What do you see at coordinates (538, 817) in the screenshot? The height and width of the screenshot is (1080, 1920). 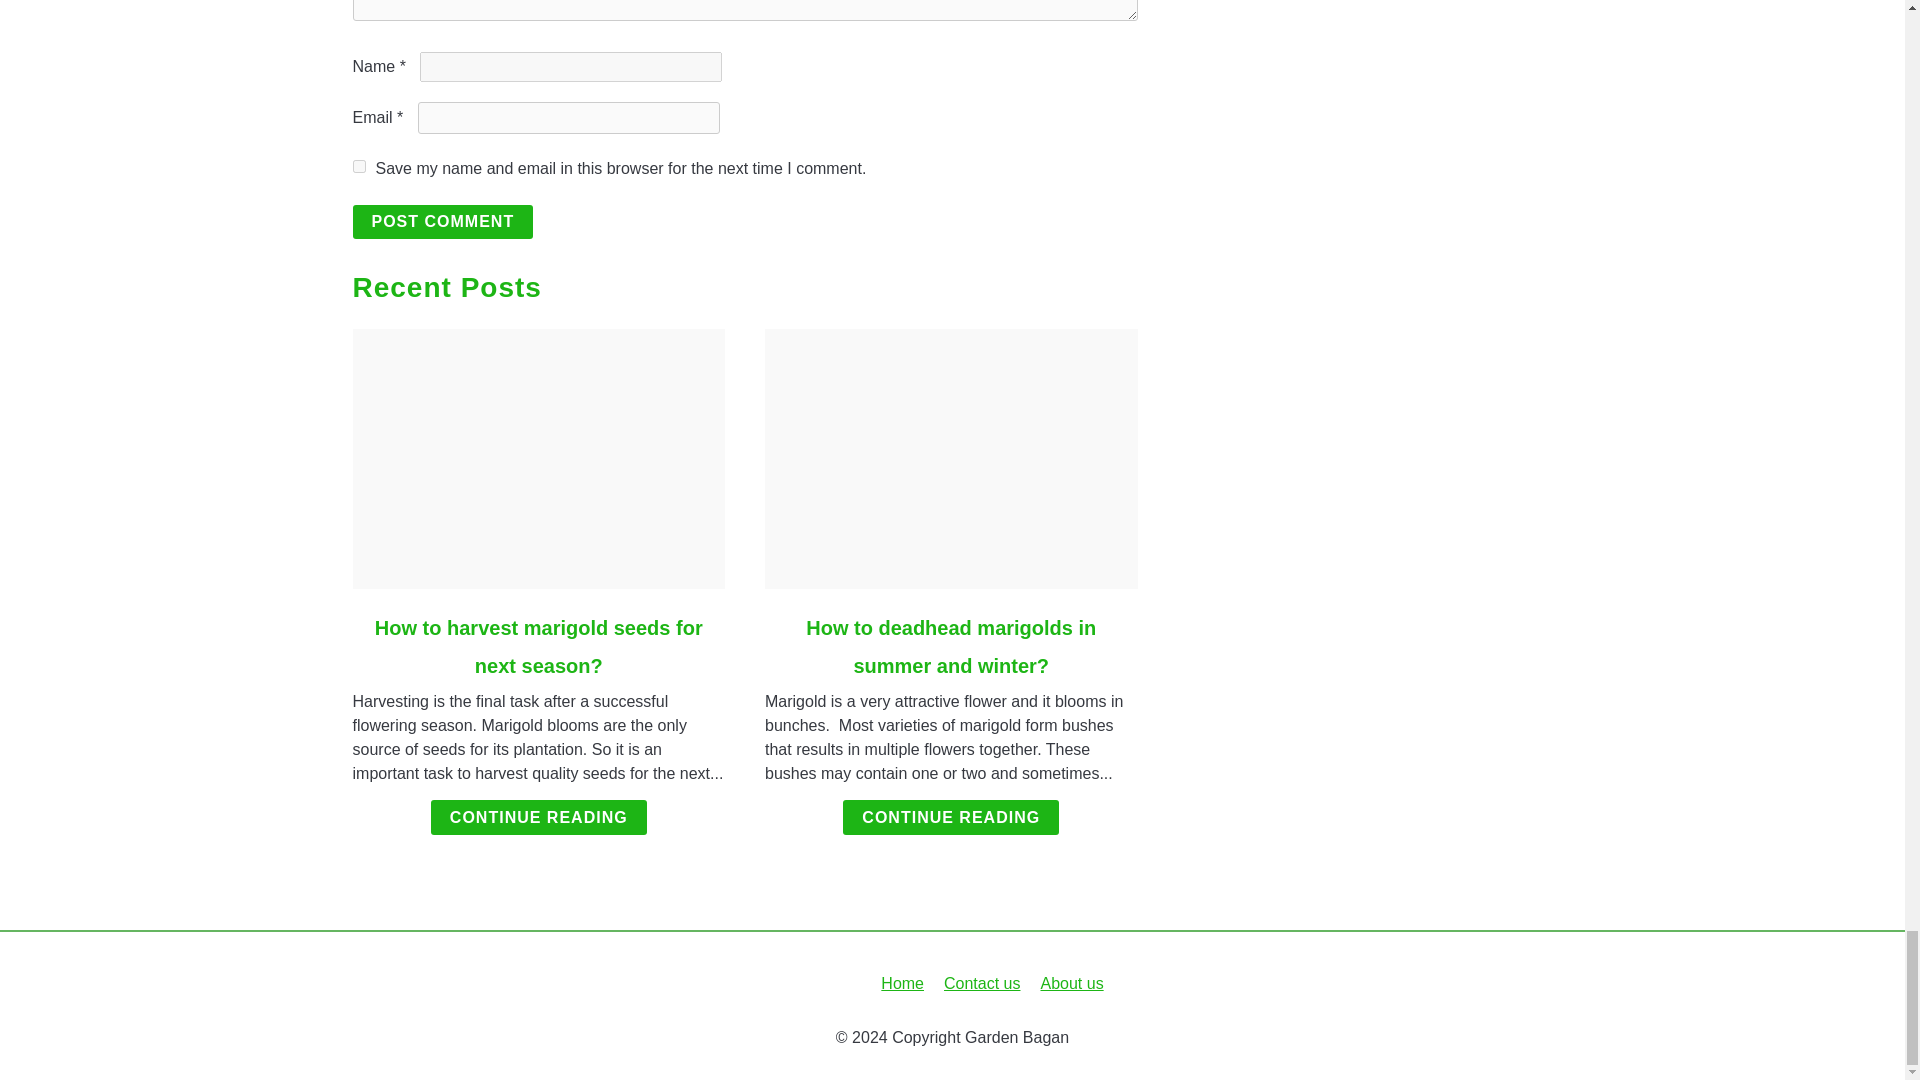 I see `CONTINUE READING` at bounding box center [538, 817].